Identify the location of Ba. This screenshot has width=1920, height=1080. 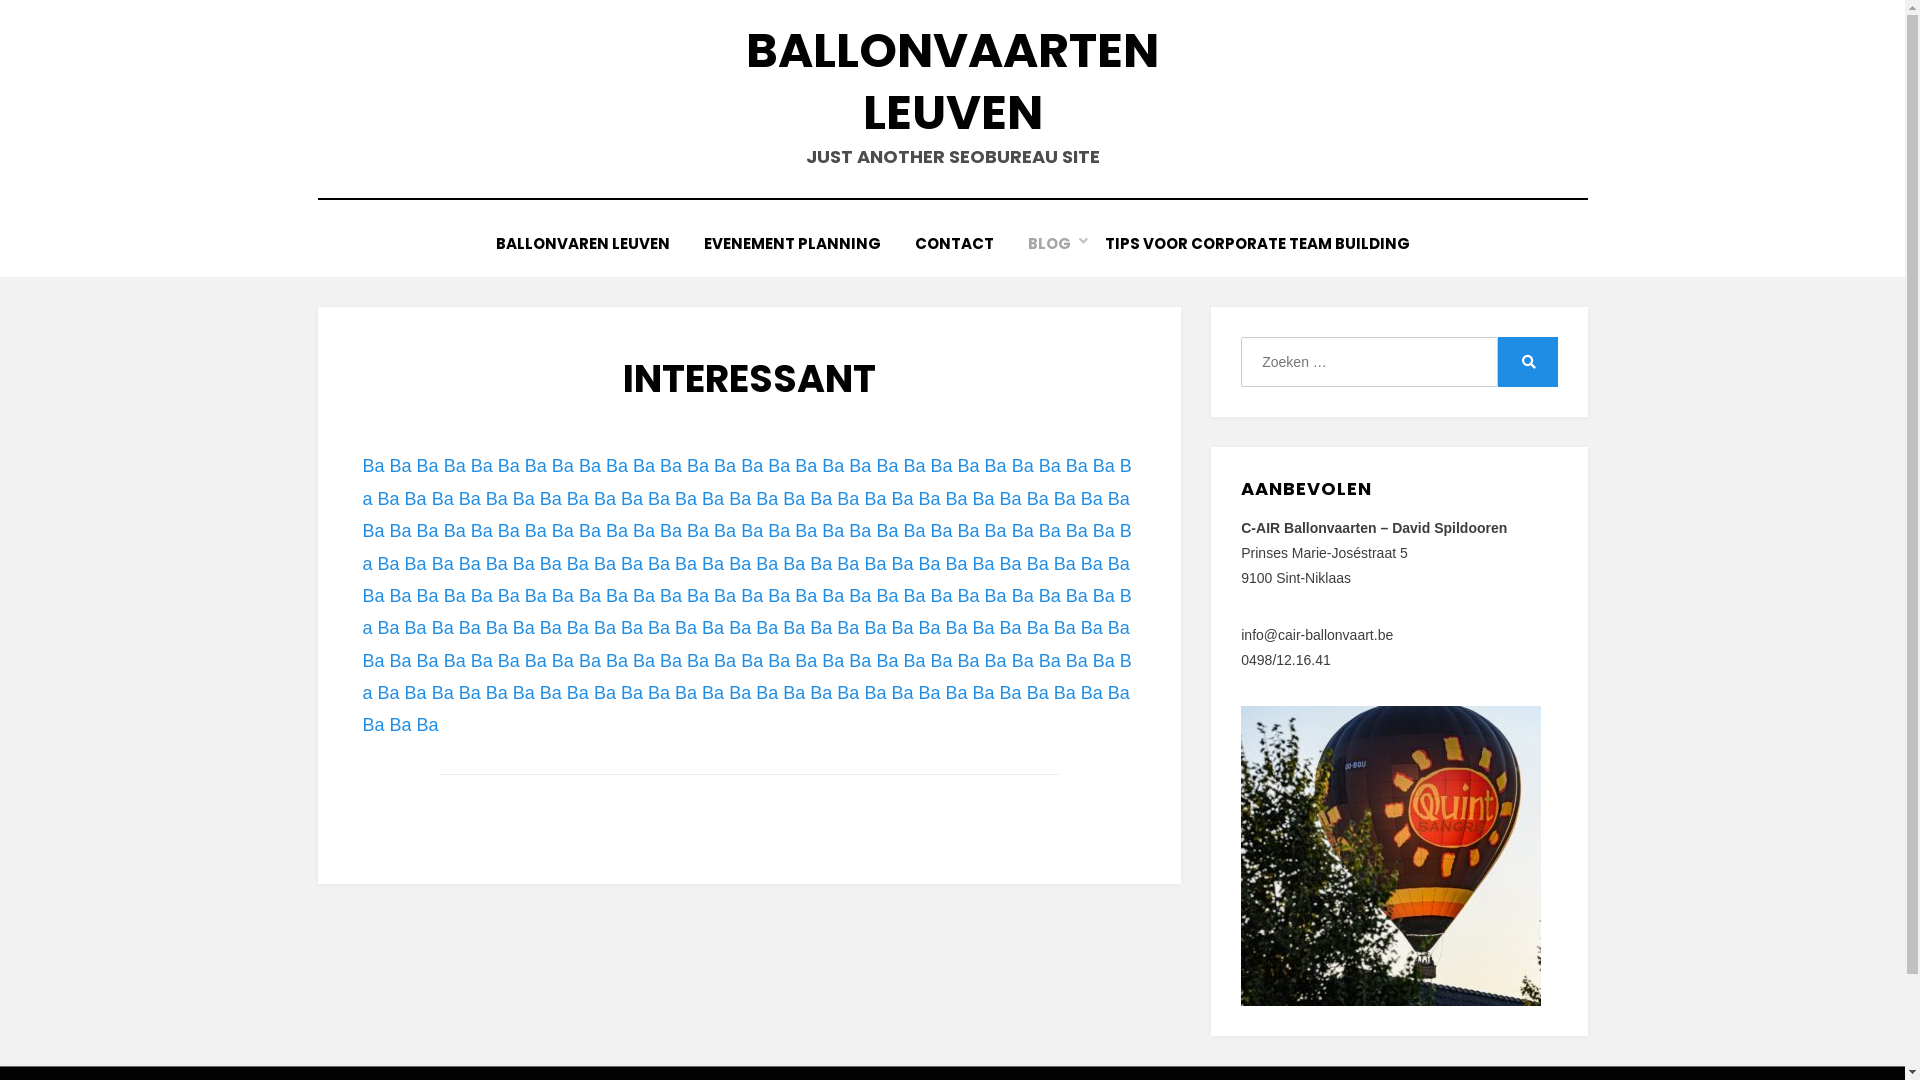
(605, 564).